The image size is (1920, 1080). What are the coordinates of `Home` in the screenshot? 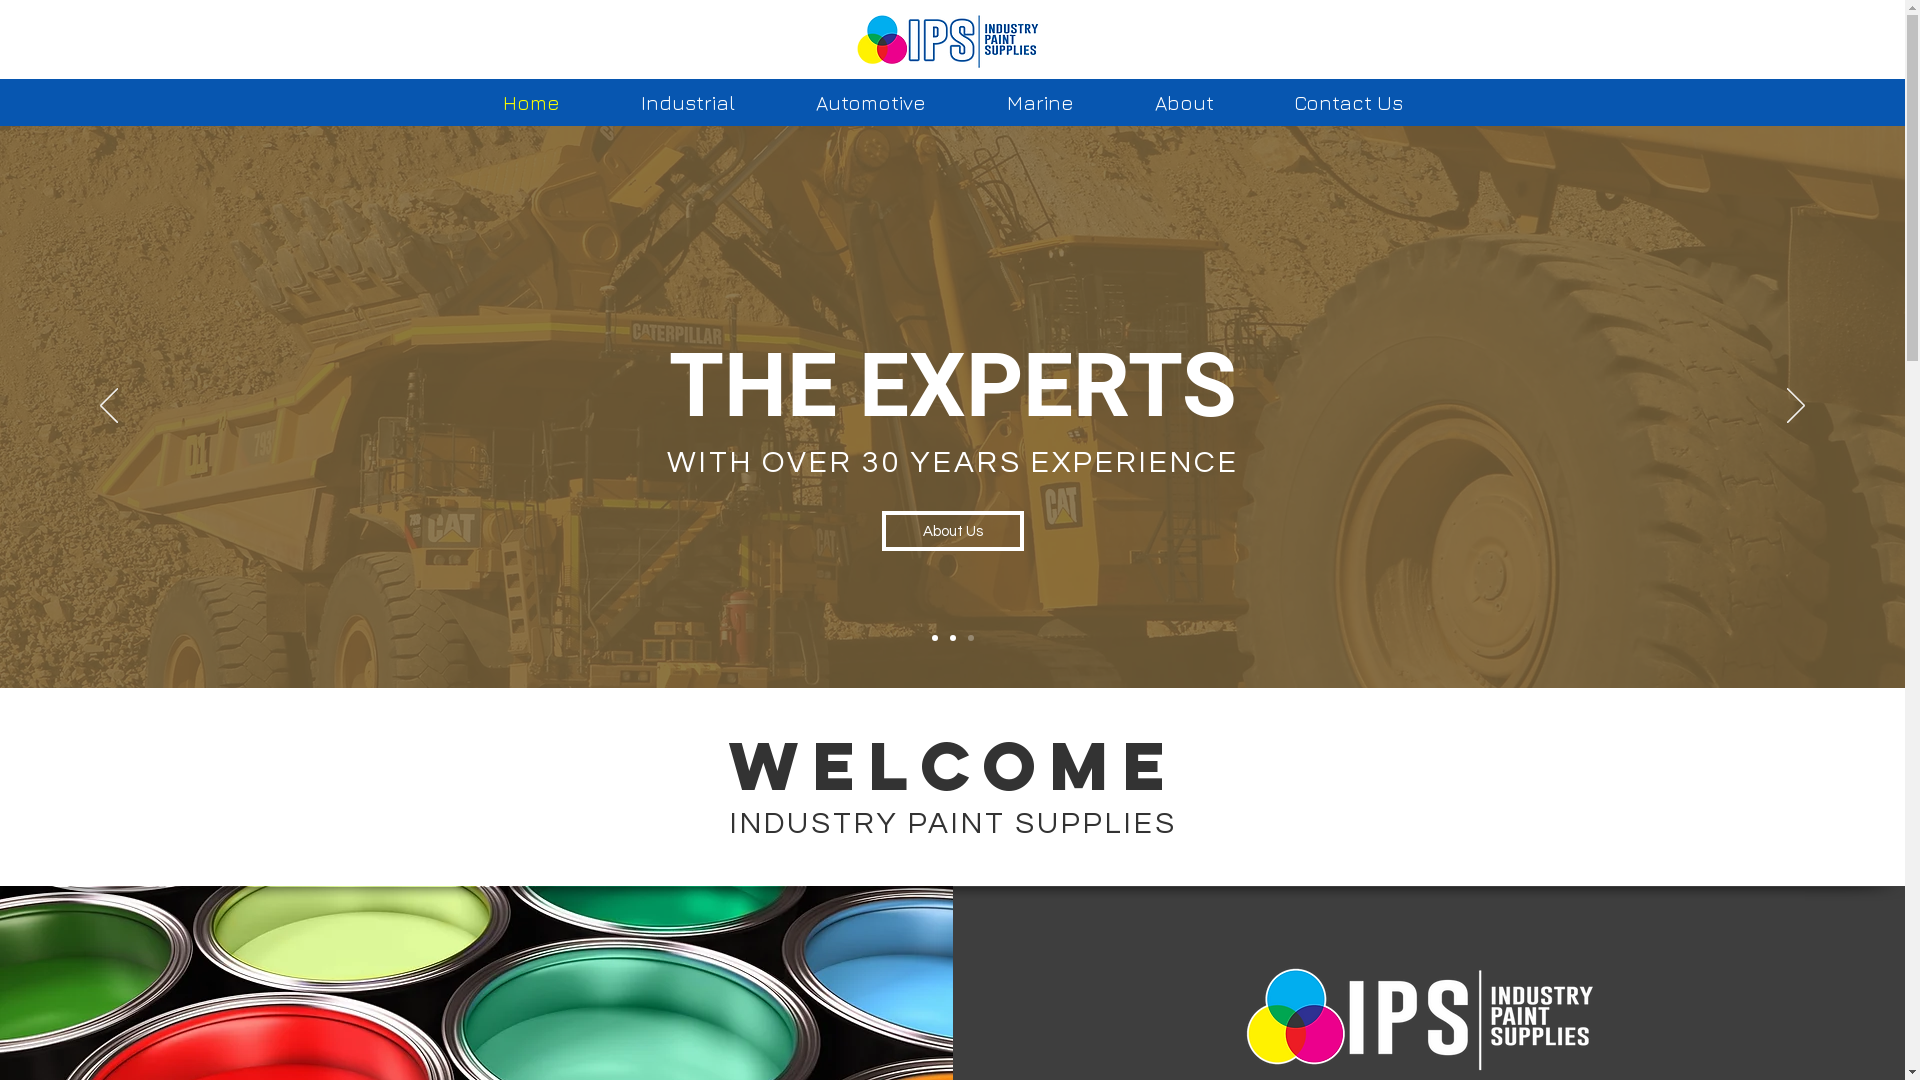 It's located at (531, 102).